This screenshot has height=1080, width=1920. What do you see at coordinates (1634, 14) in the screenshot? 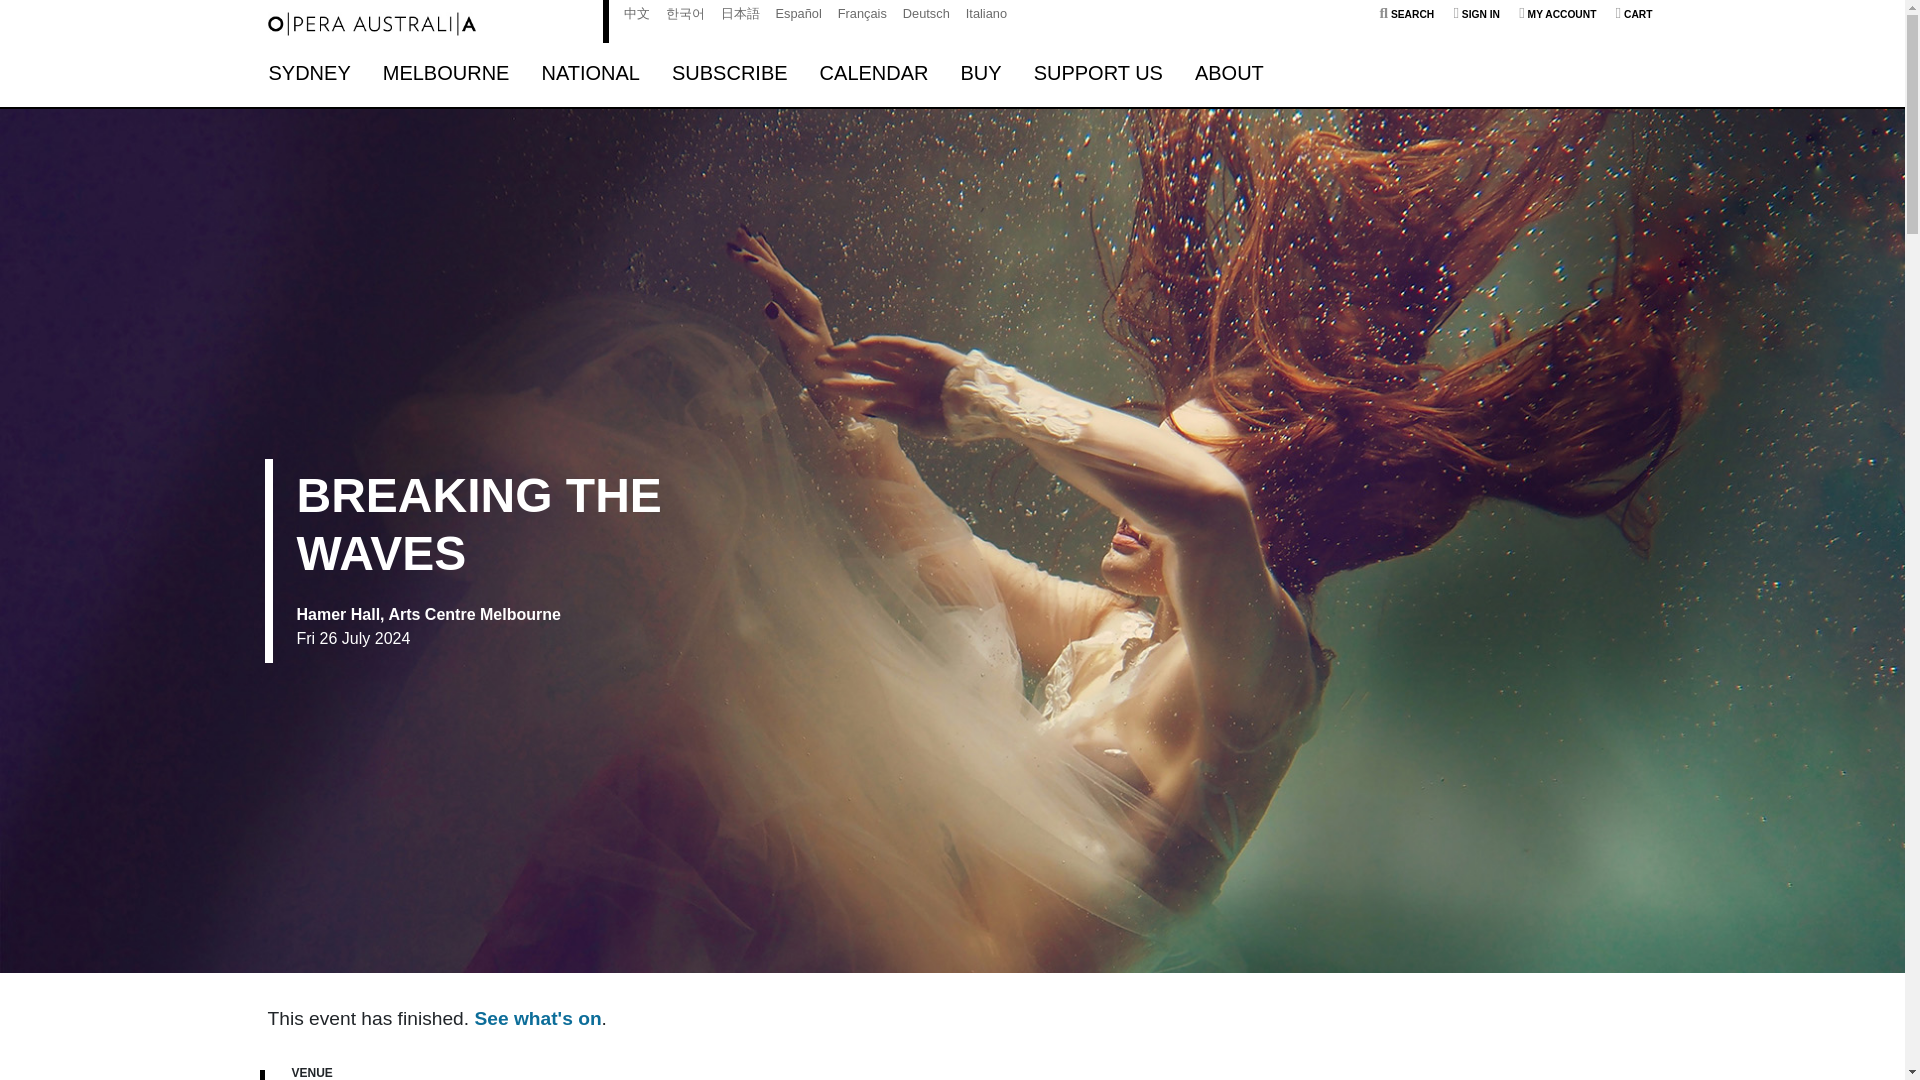
I see `CART` at bounding box center [1634, 14].